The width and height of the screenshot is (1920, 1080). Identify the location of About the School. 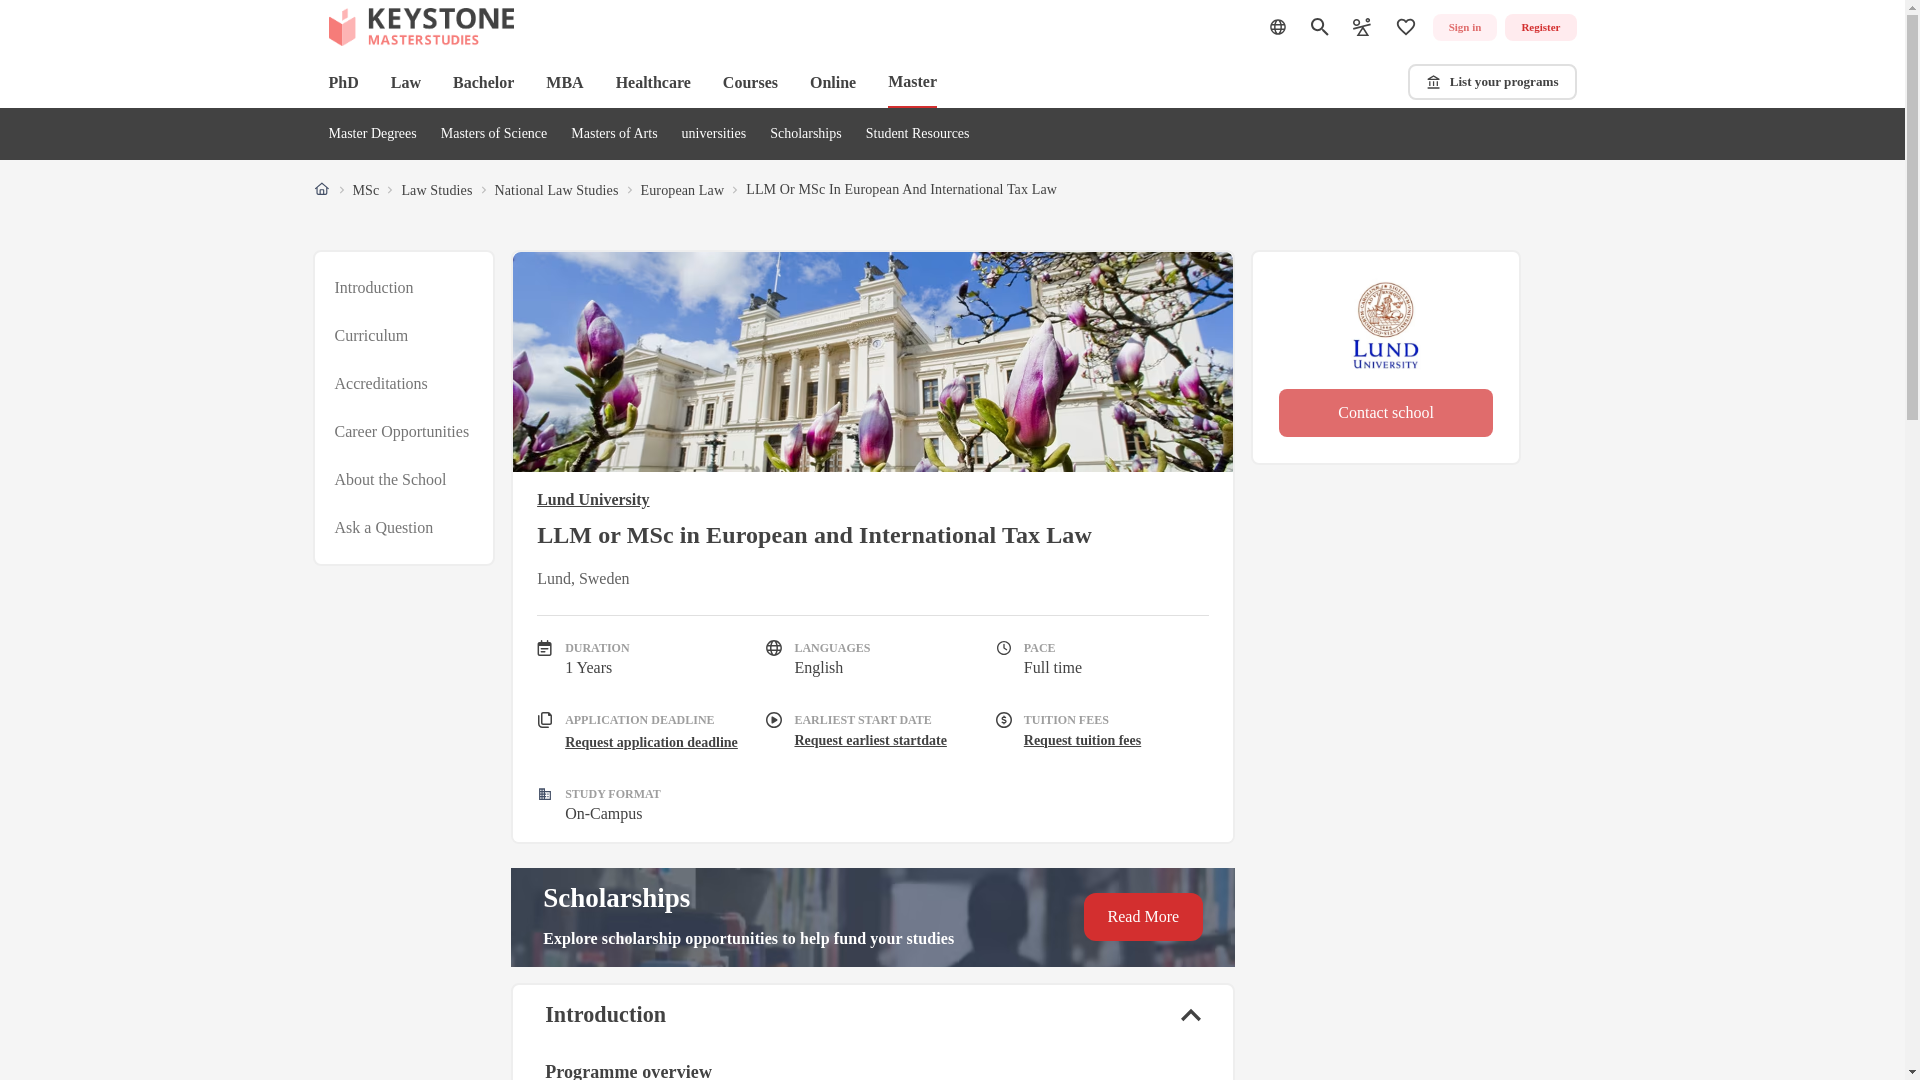
(390, 480).